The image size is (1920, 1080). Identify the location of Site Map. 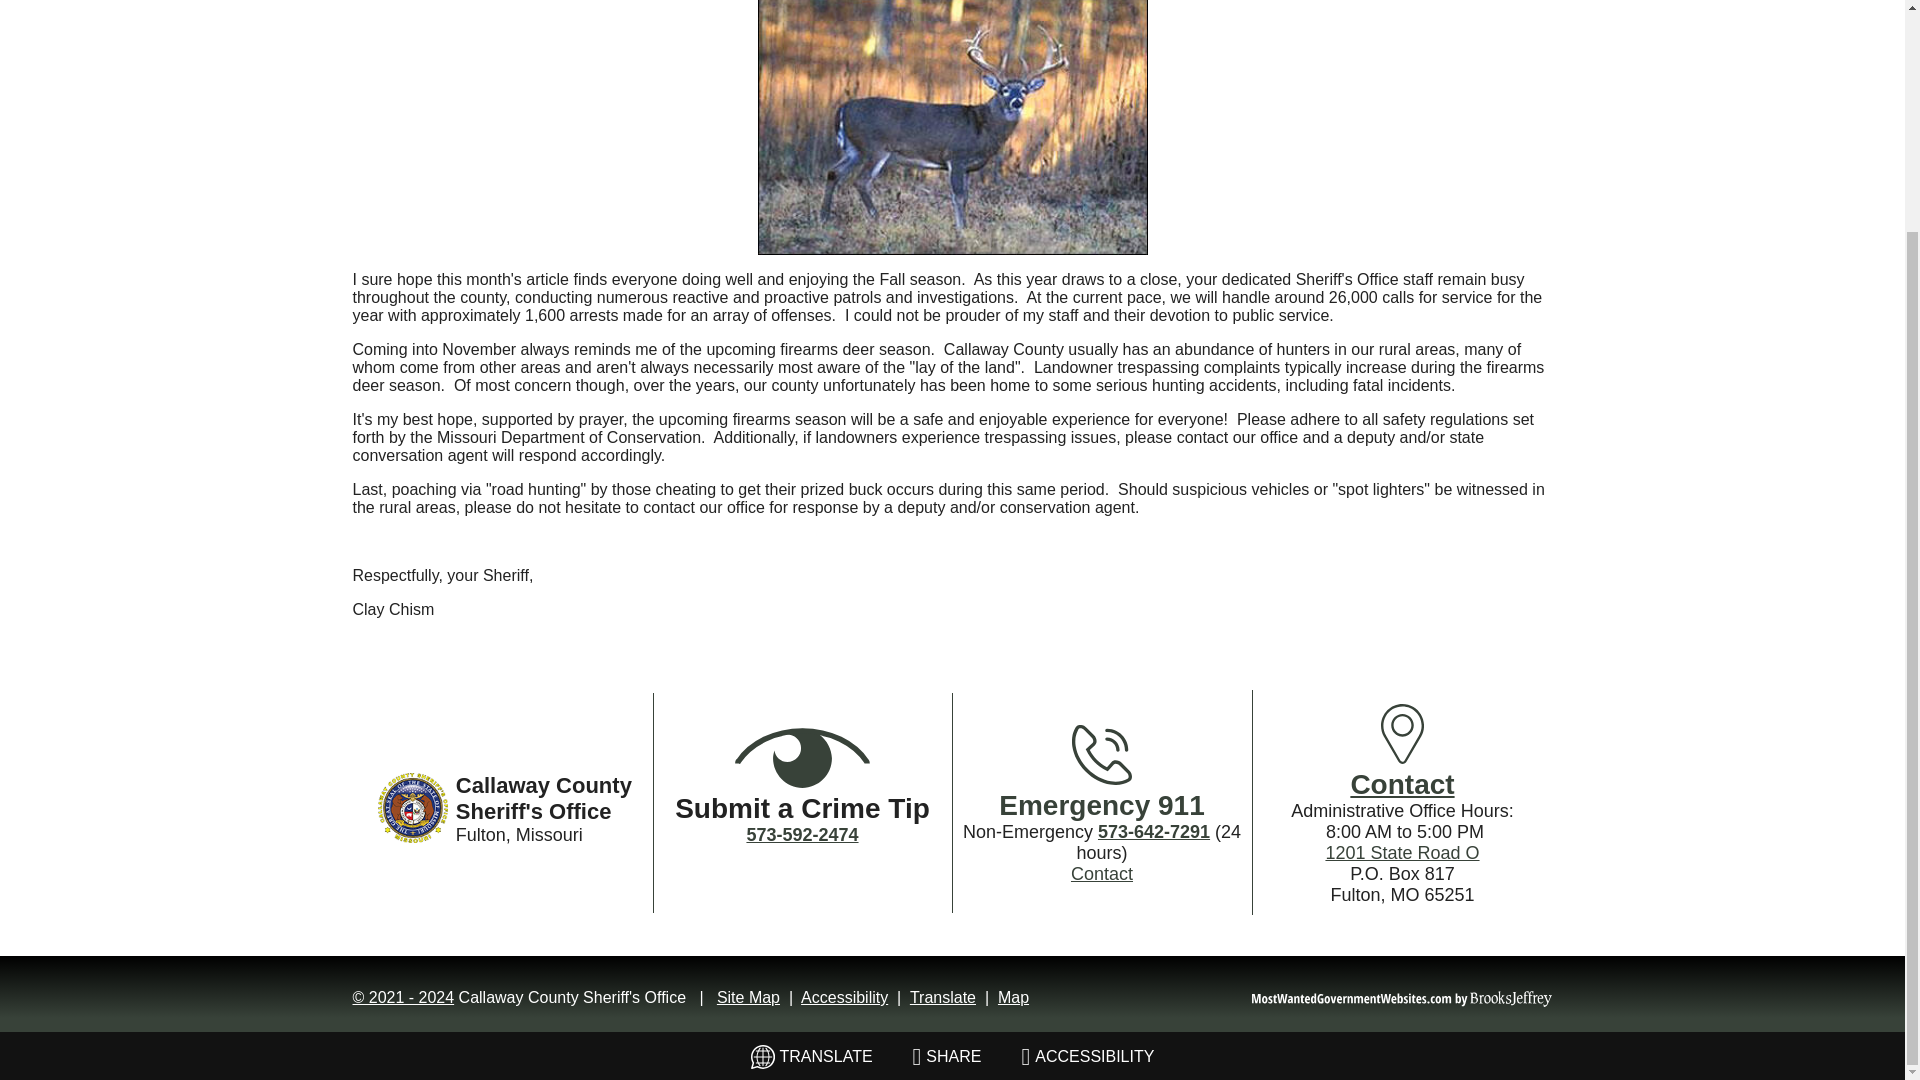
(748, 997).